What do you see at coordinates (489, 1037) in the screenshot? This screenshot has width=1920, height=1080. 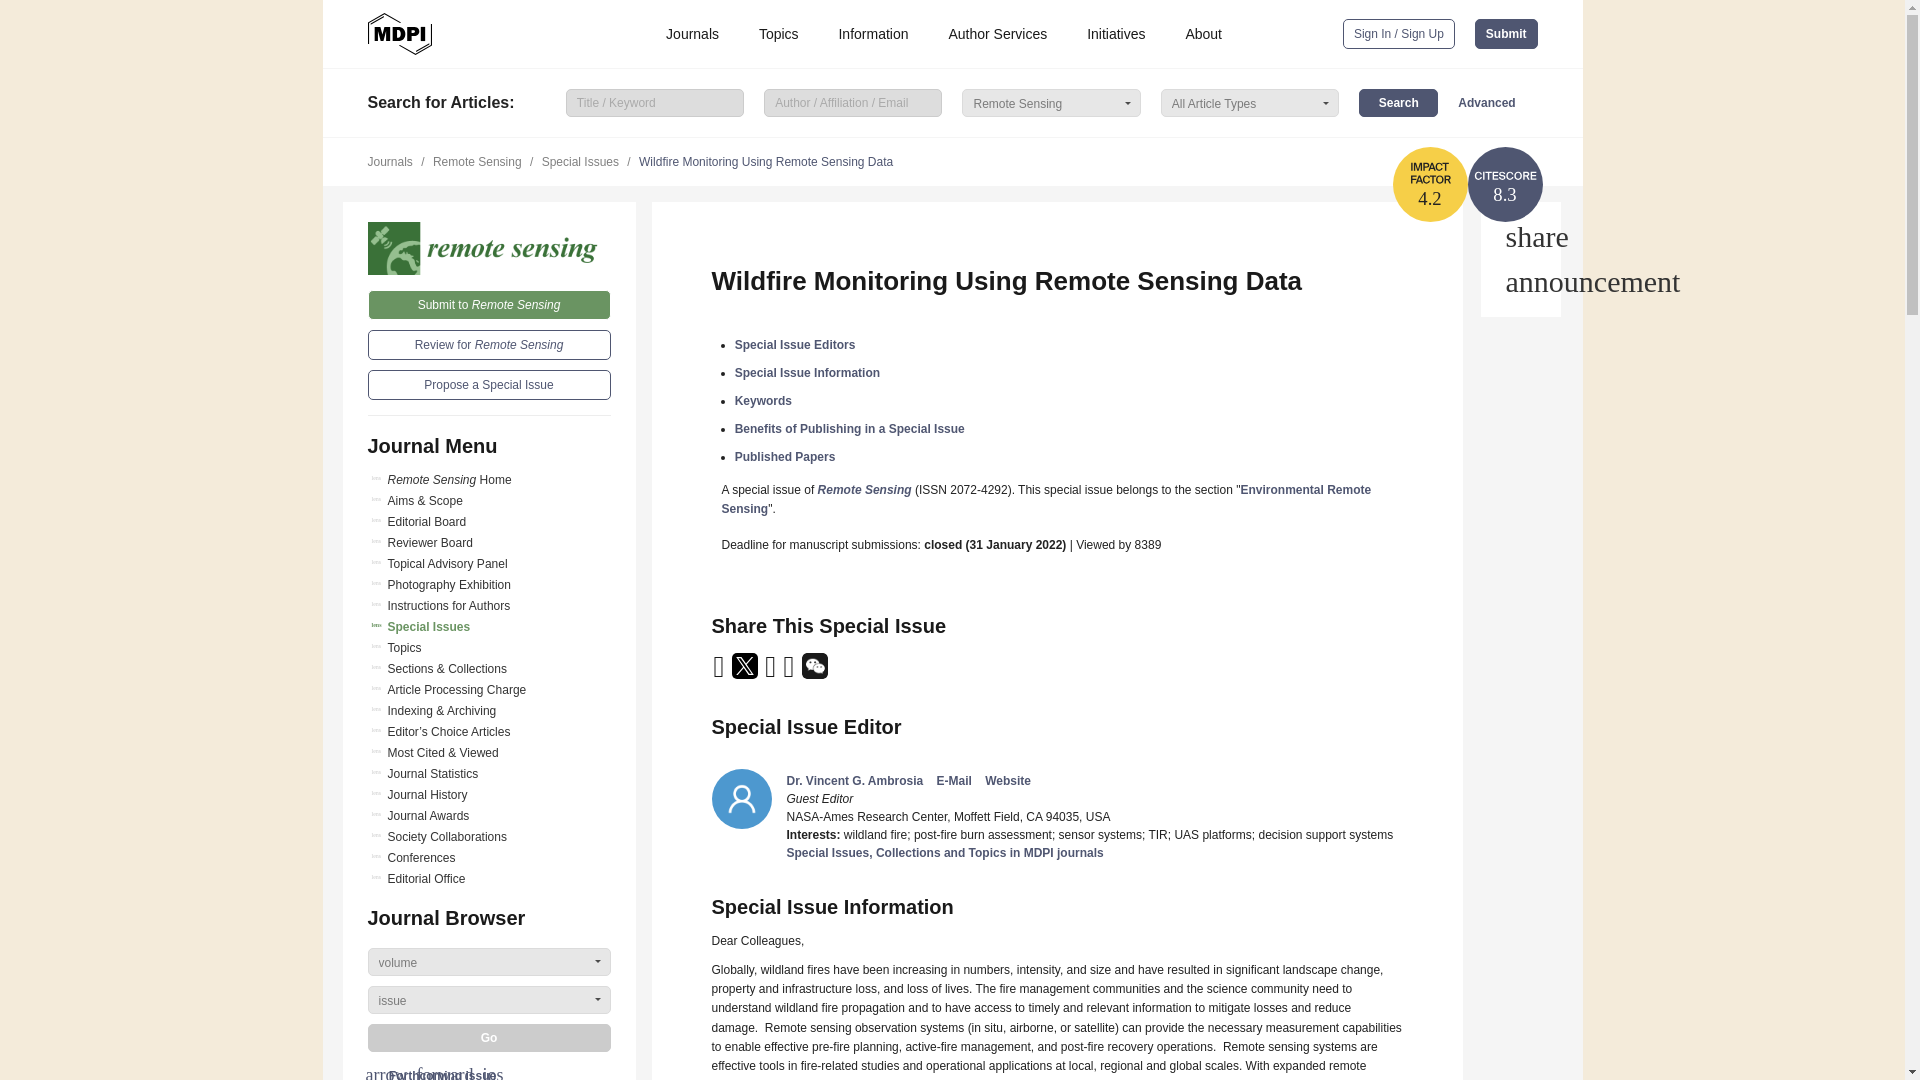 I see `Go` at bounding box center [489, 1037].